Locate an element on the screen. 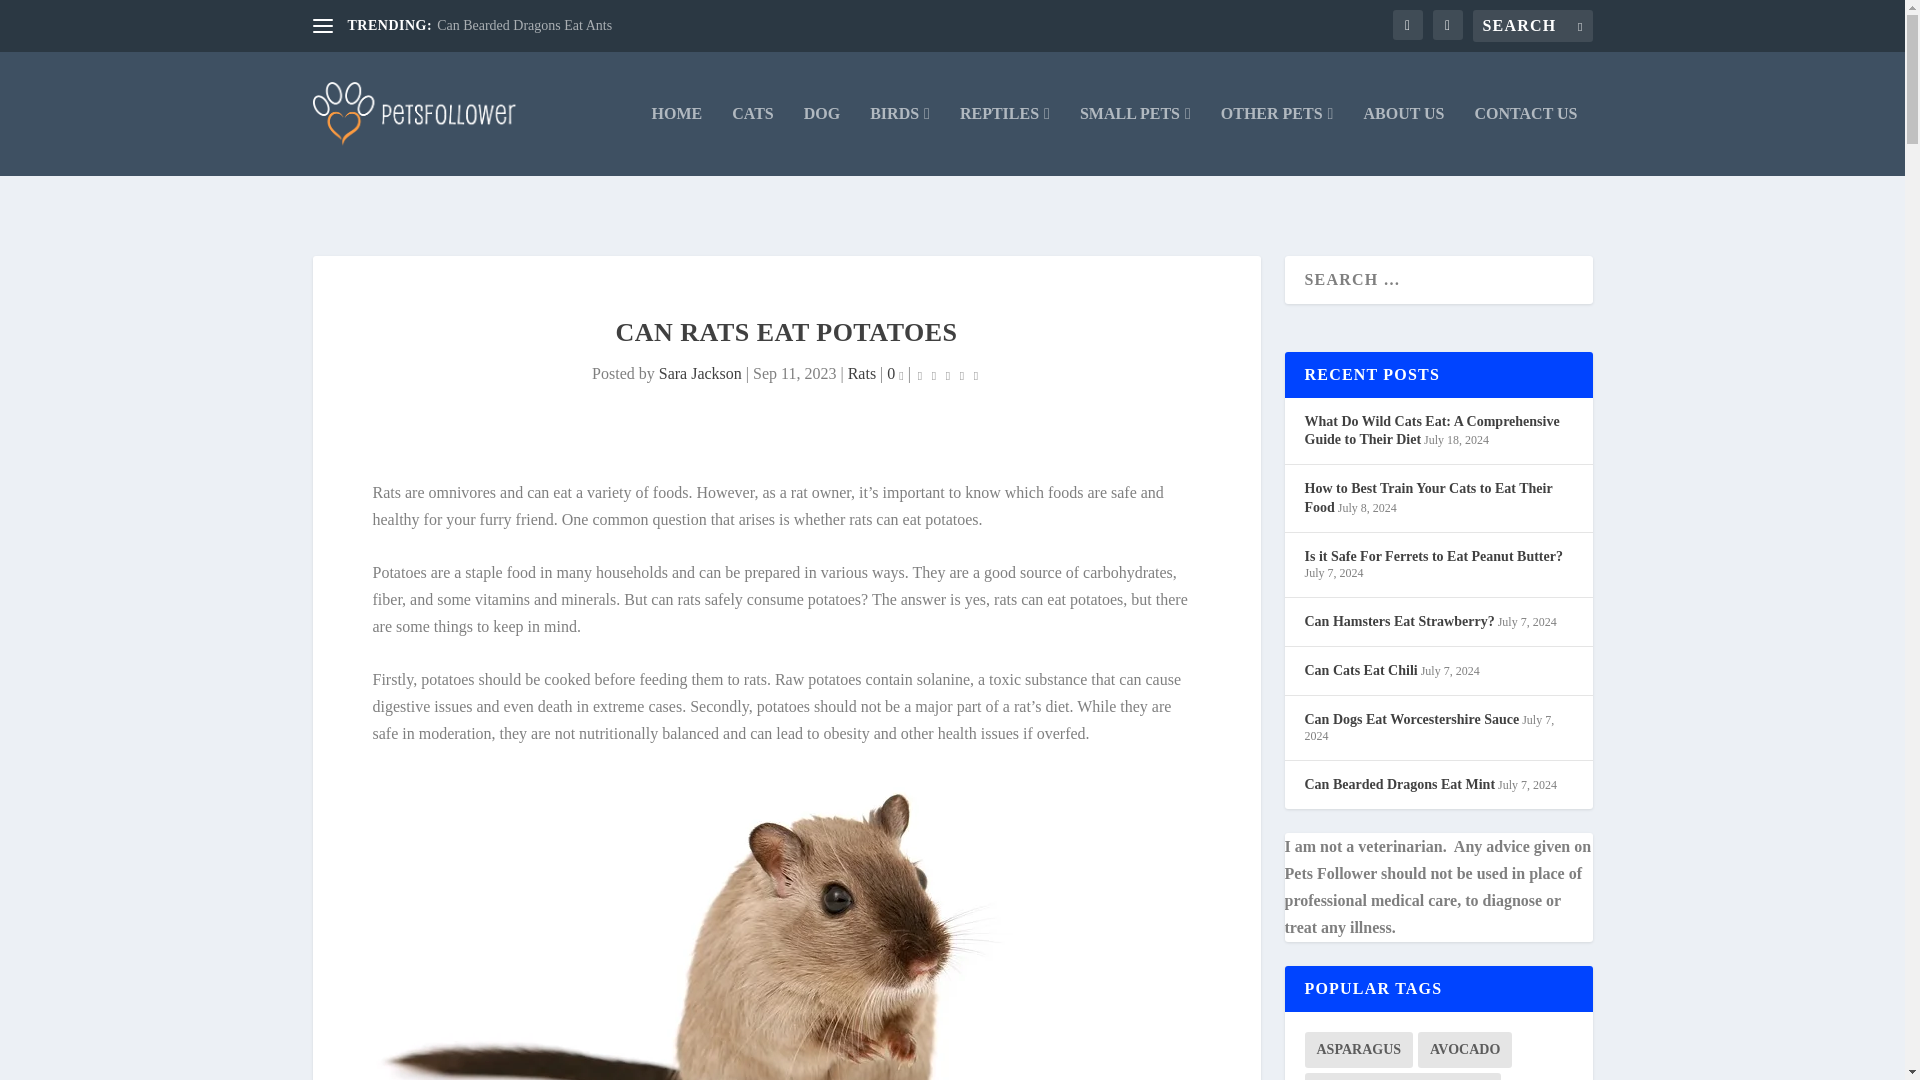 This screenshot has height=1080, width=1920. Posts by Sara Jackson is located at coordinates (700, 374).